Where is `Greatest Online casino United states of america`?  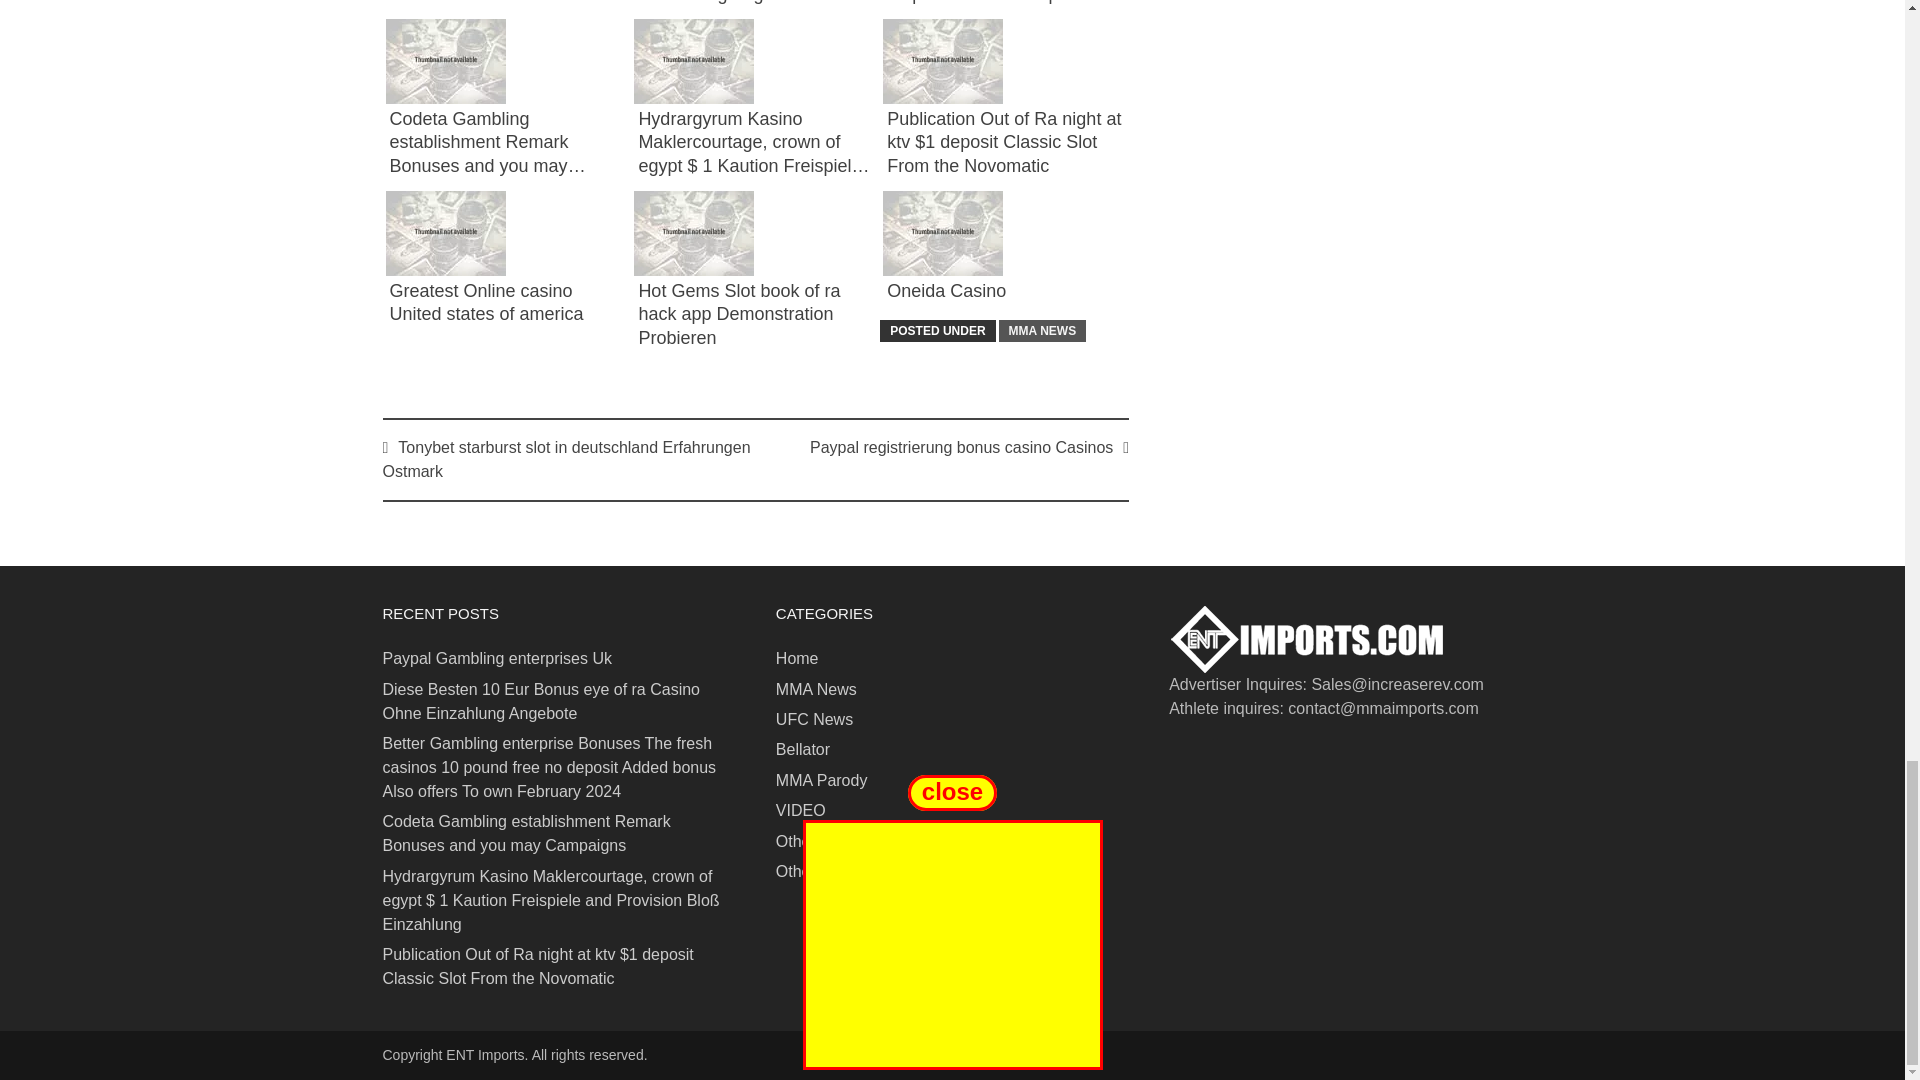 Greatest Online casino United states of america is located at coordinates (486, 302).